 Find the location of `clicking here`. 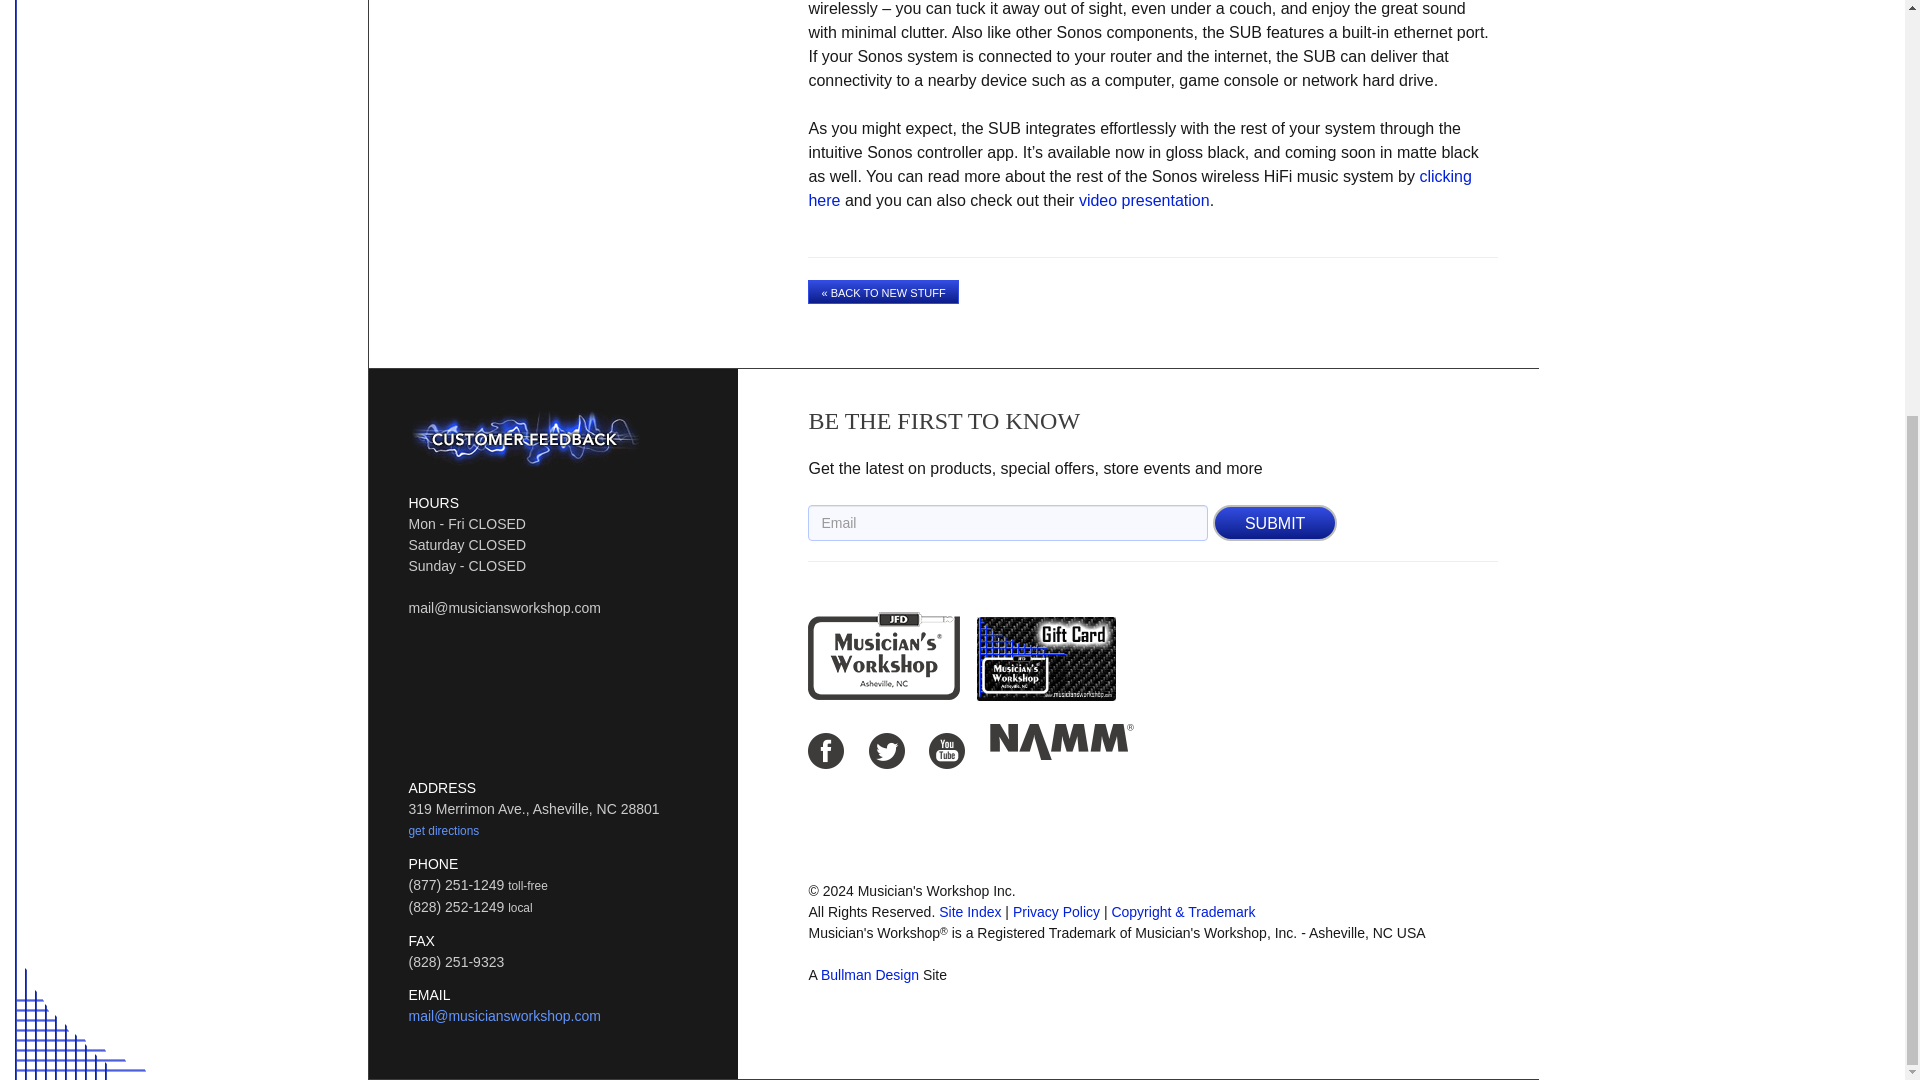

clicking here is located at coordinates (1139, 188).